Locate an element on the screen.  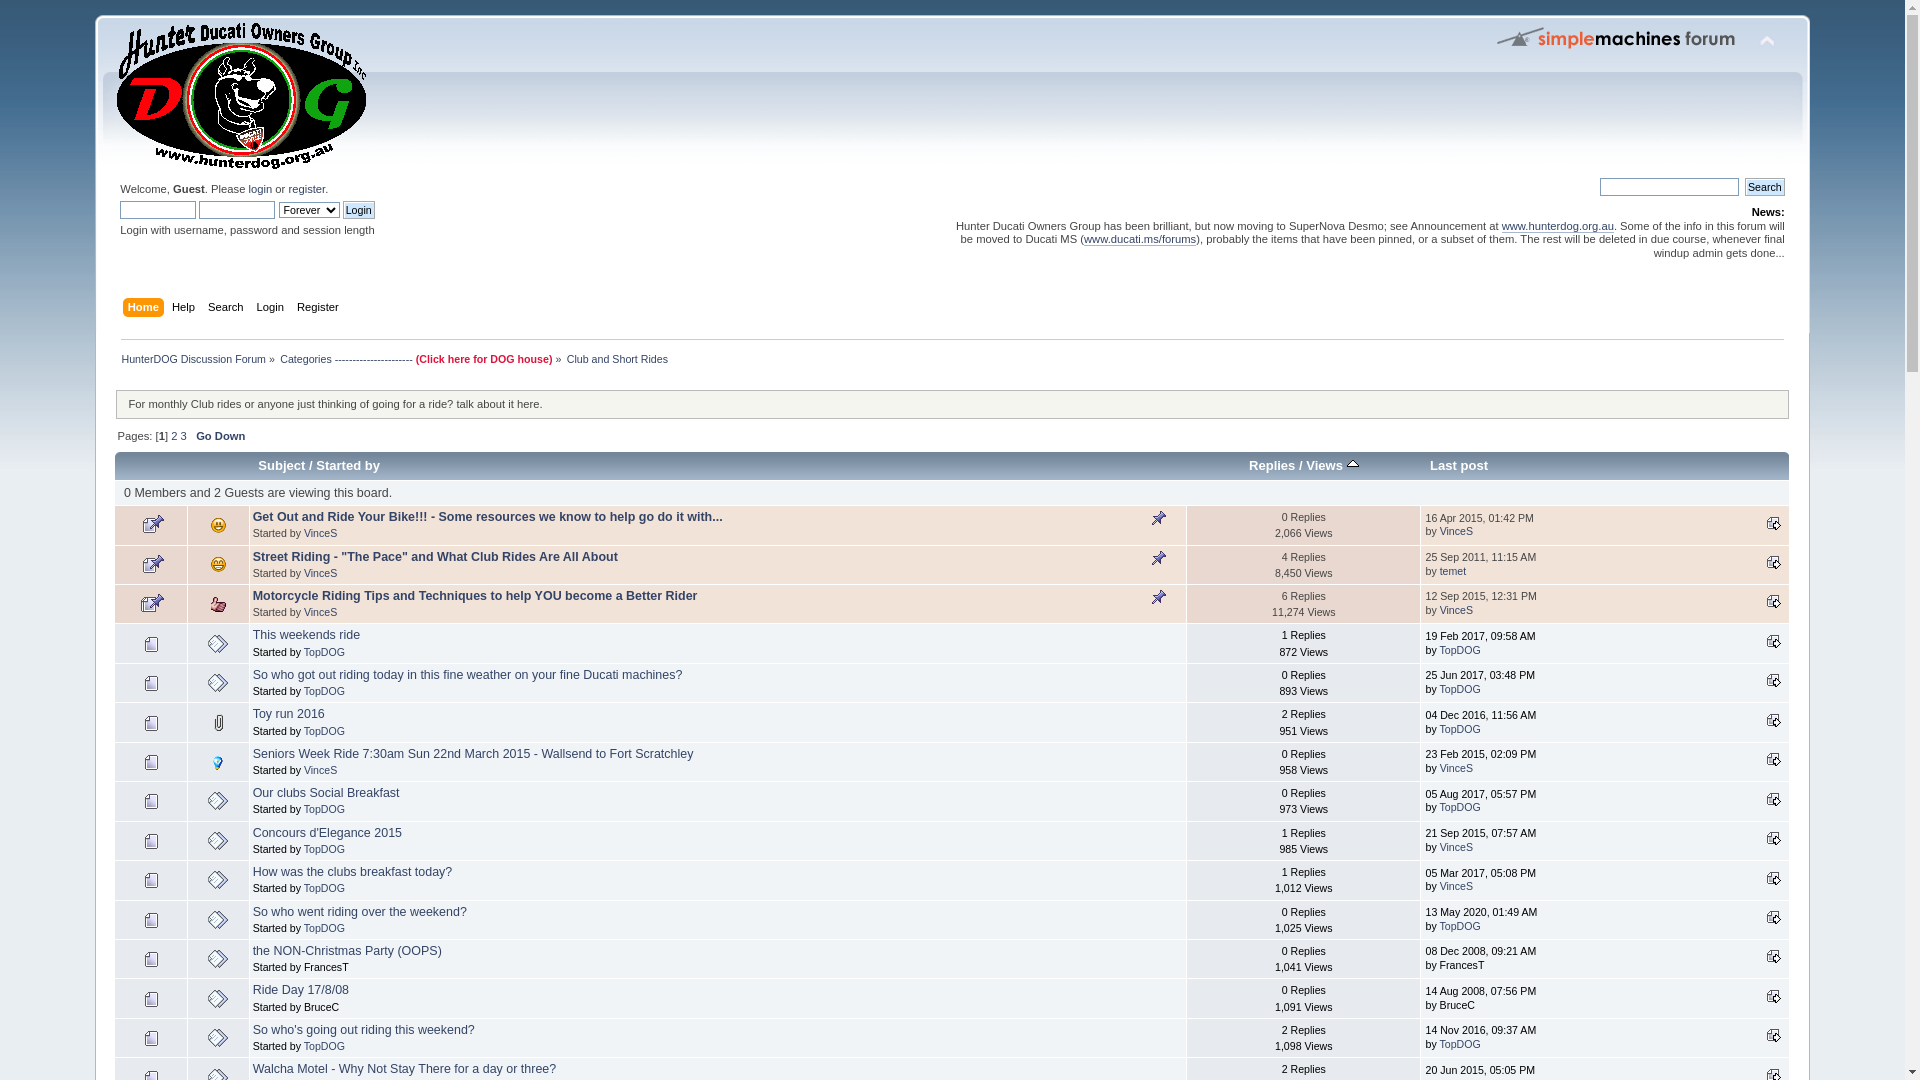
VinceS is located at coordinates (1456, 847).